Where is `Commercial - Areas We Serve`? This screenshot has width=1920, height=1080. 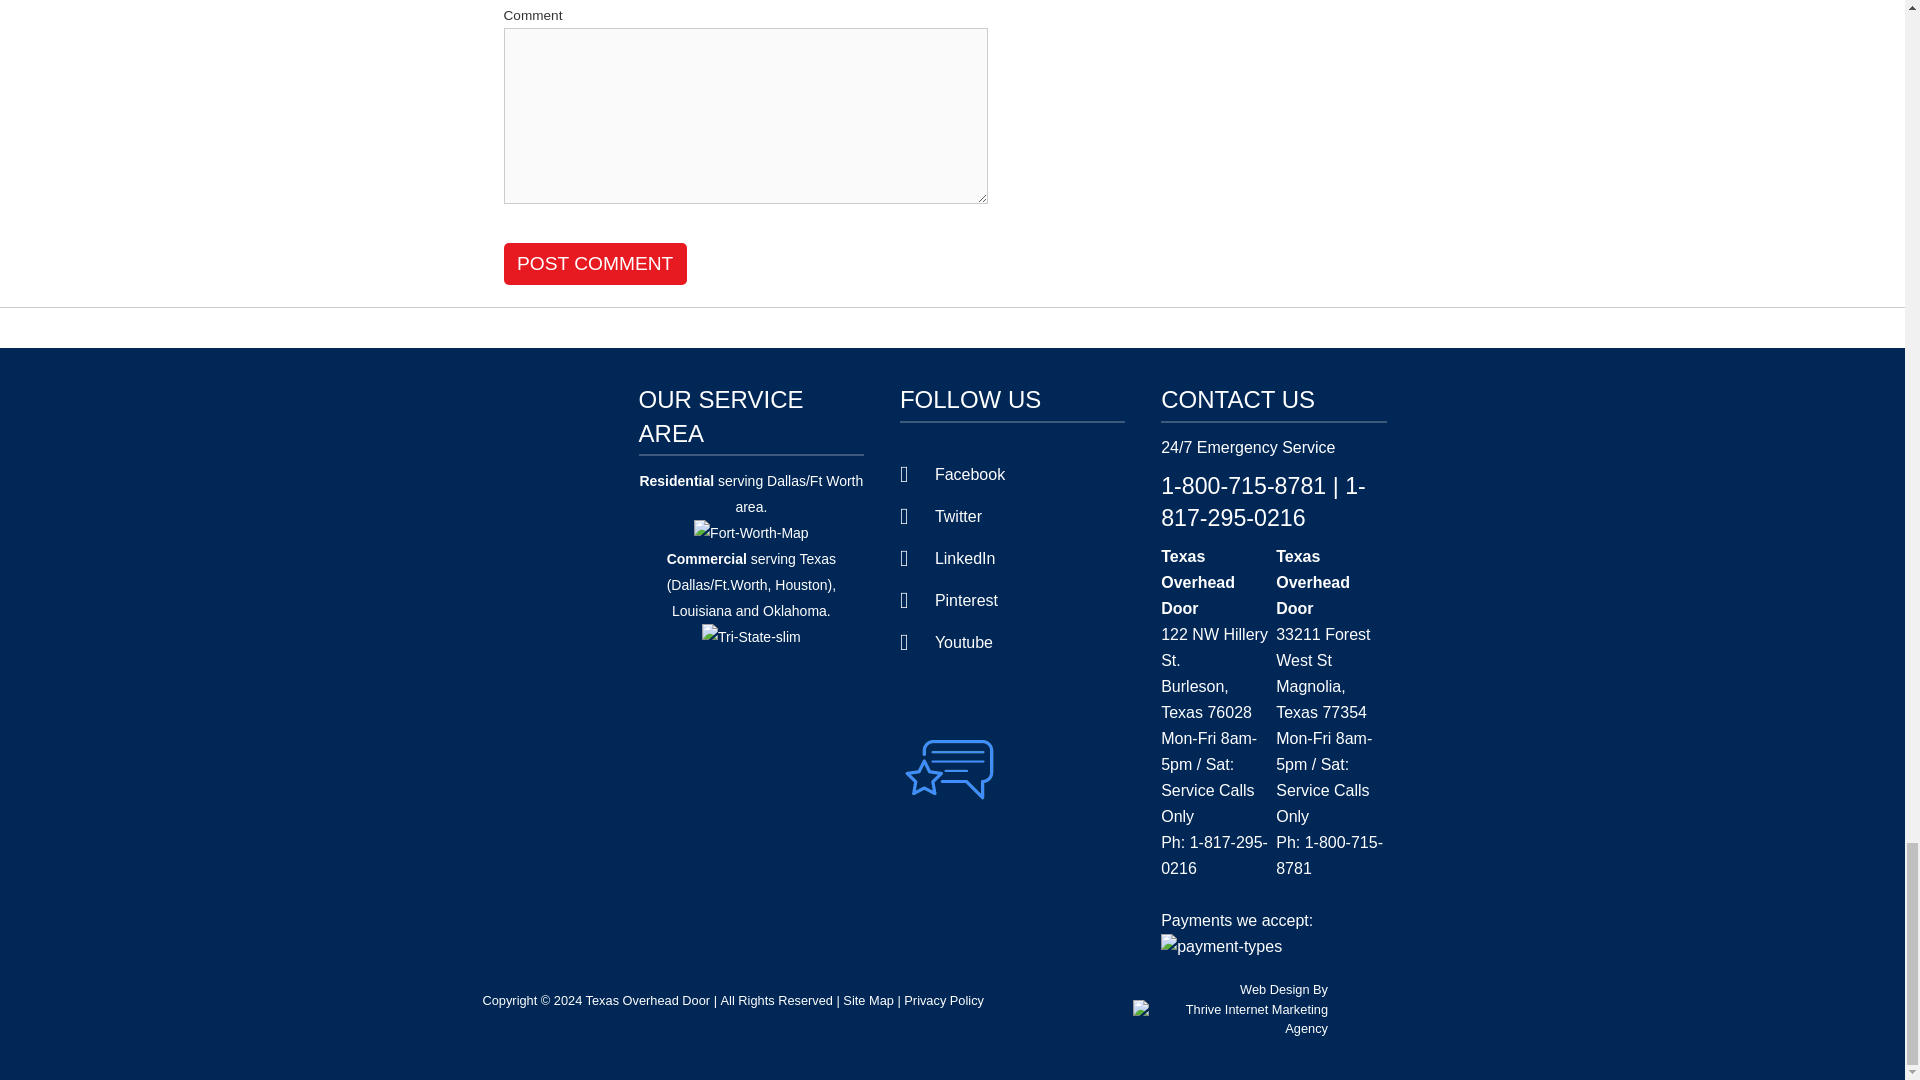 Commercial - Areas We Serve is located at coordinates (706, 558).